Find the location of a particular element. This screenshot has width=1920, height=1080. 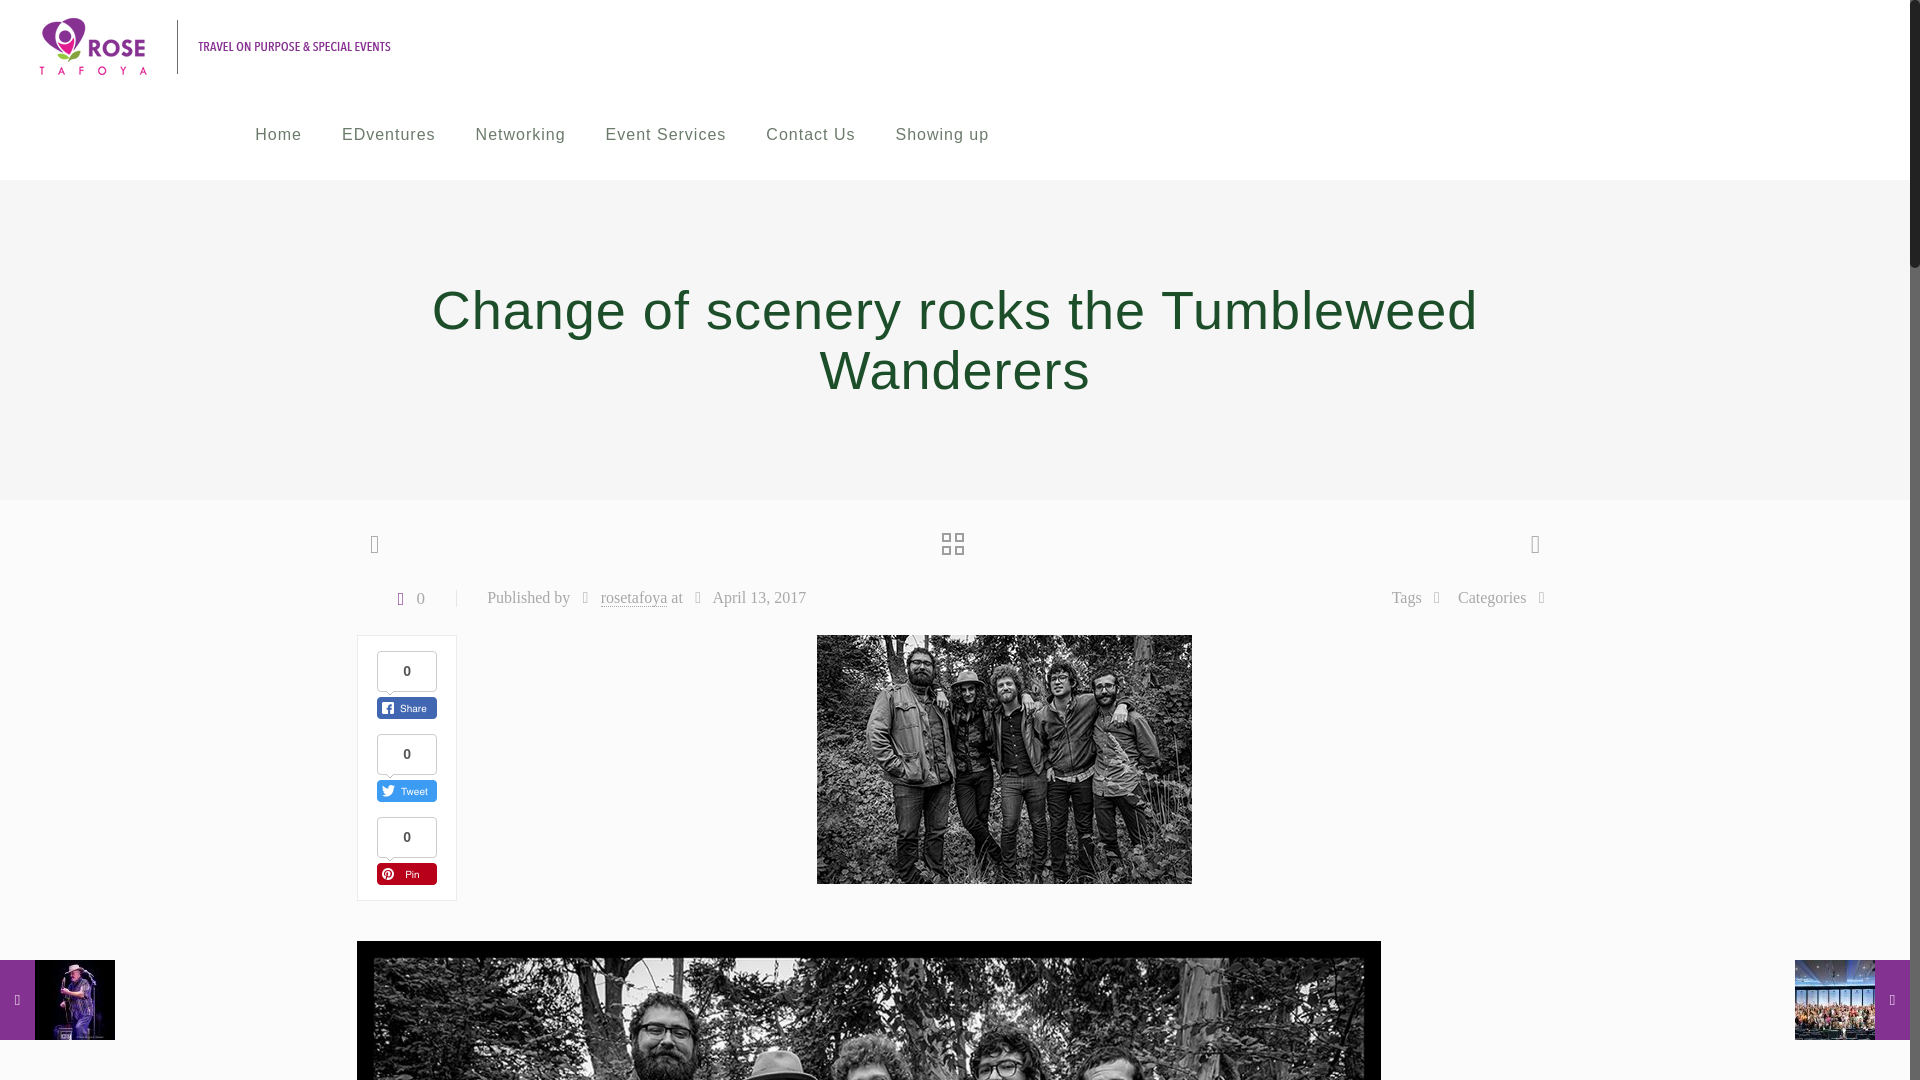

Contact Us is located at coordinates (810, 134).